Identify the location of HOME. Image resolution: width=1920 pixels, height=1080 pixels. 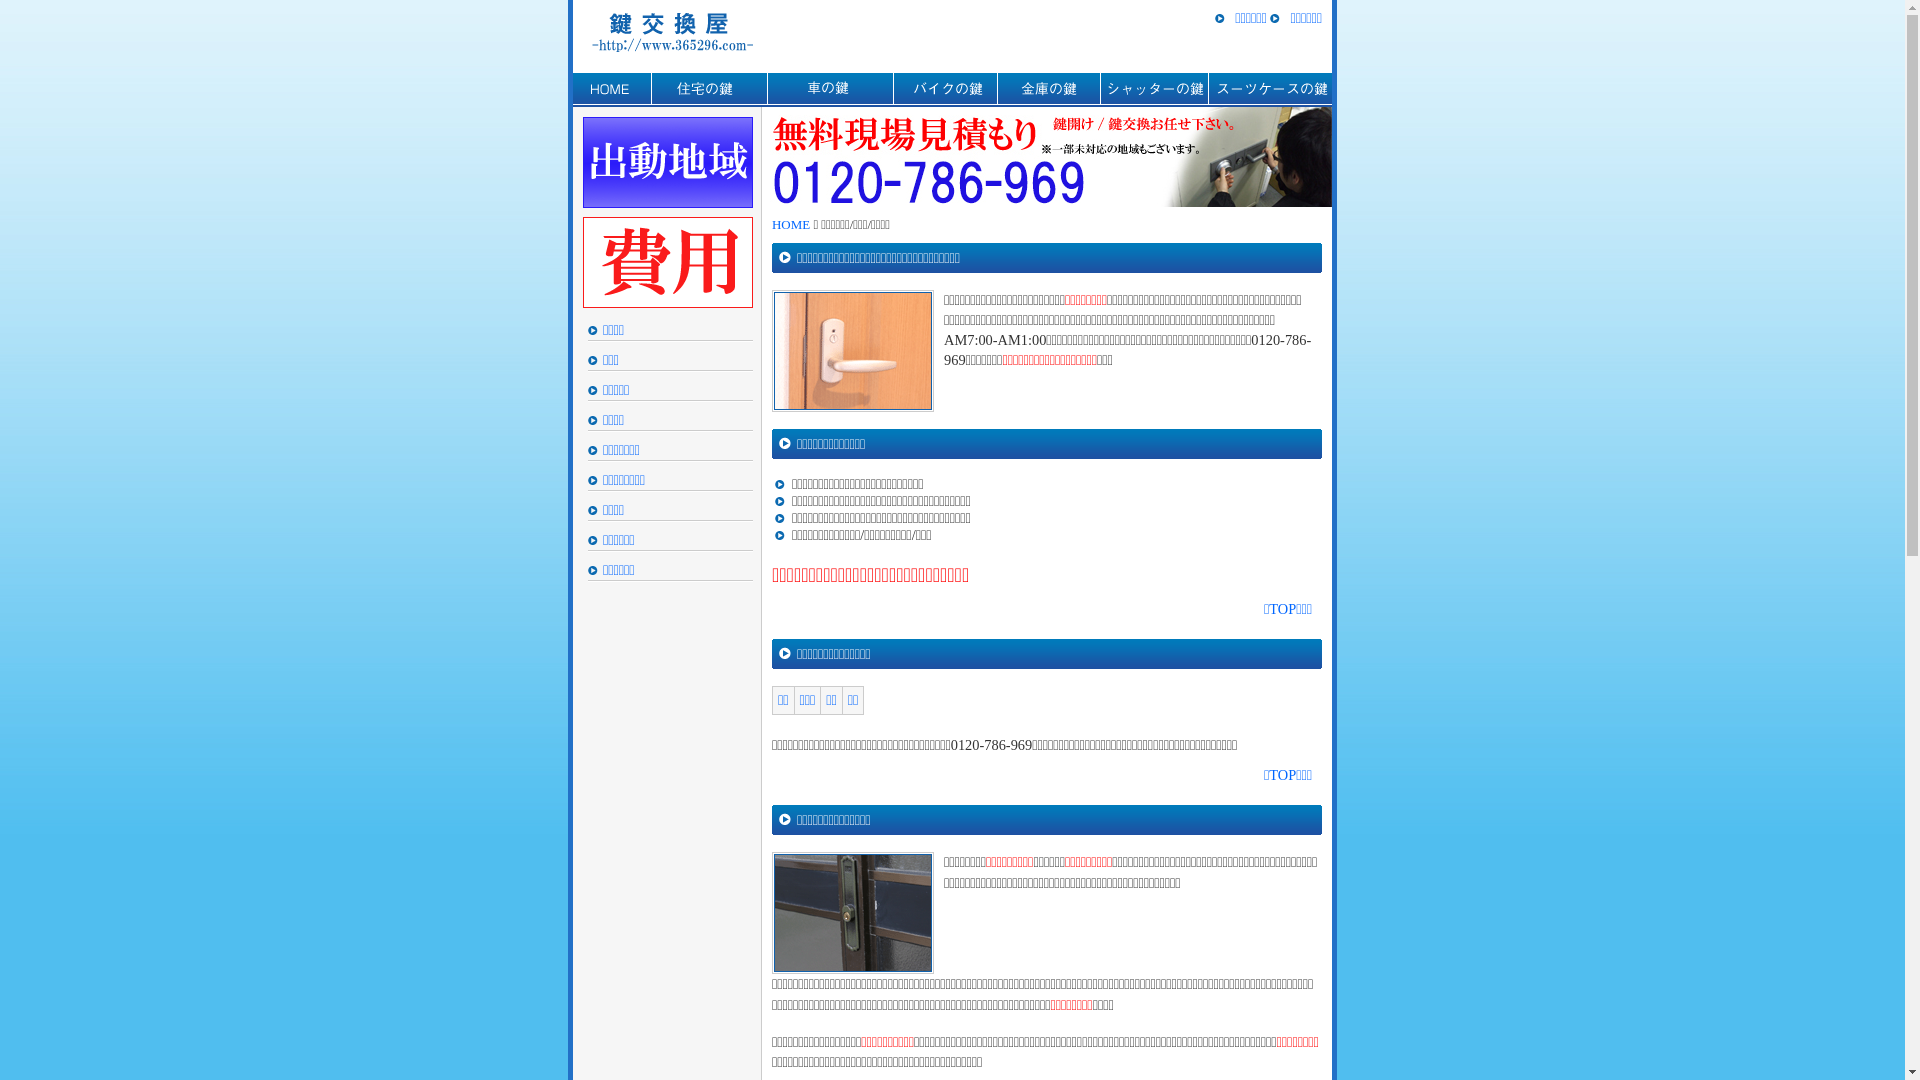
(612, 90).